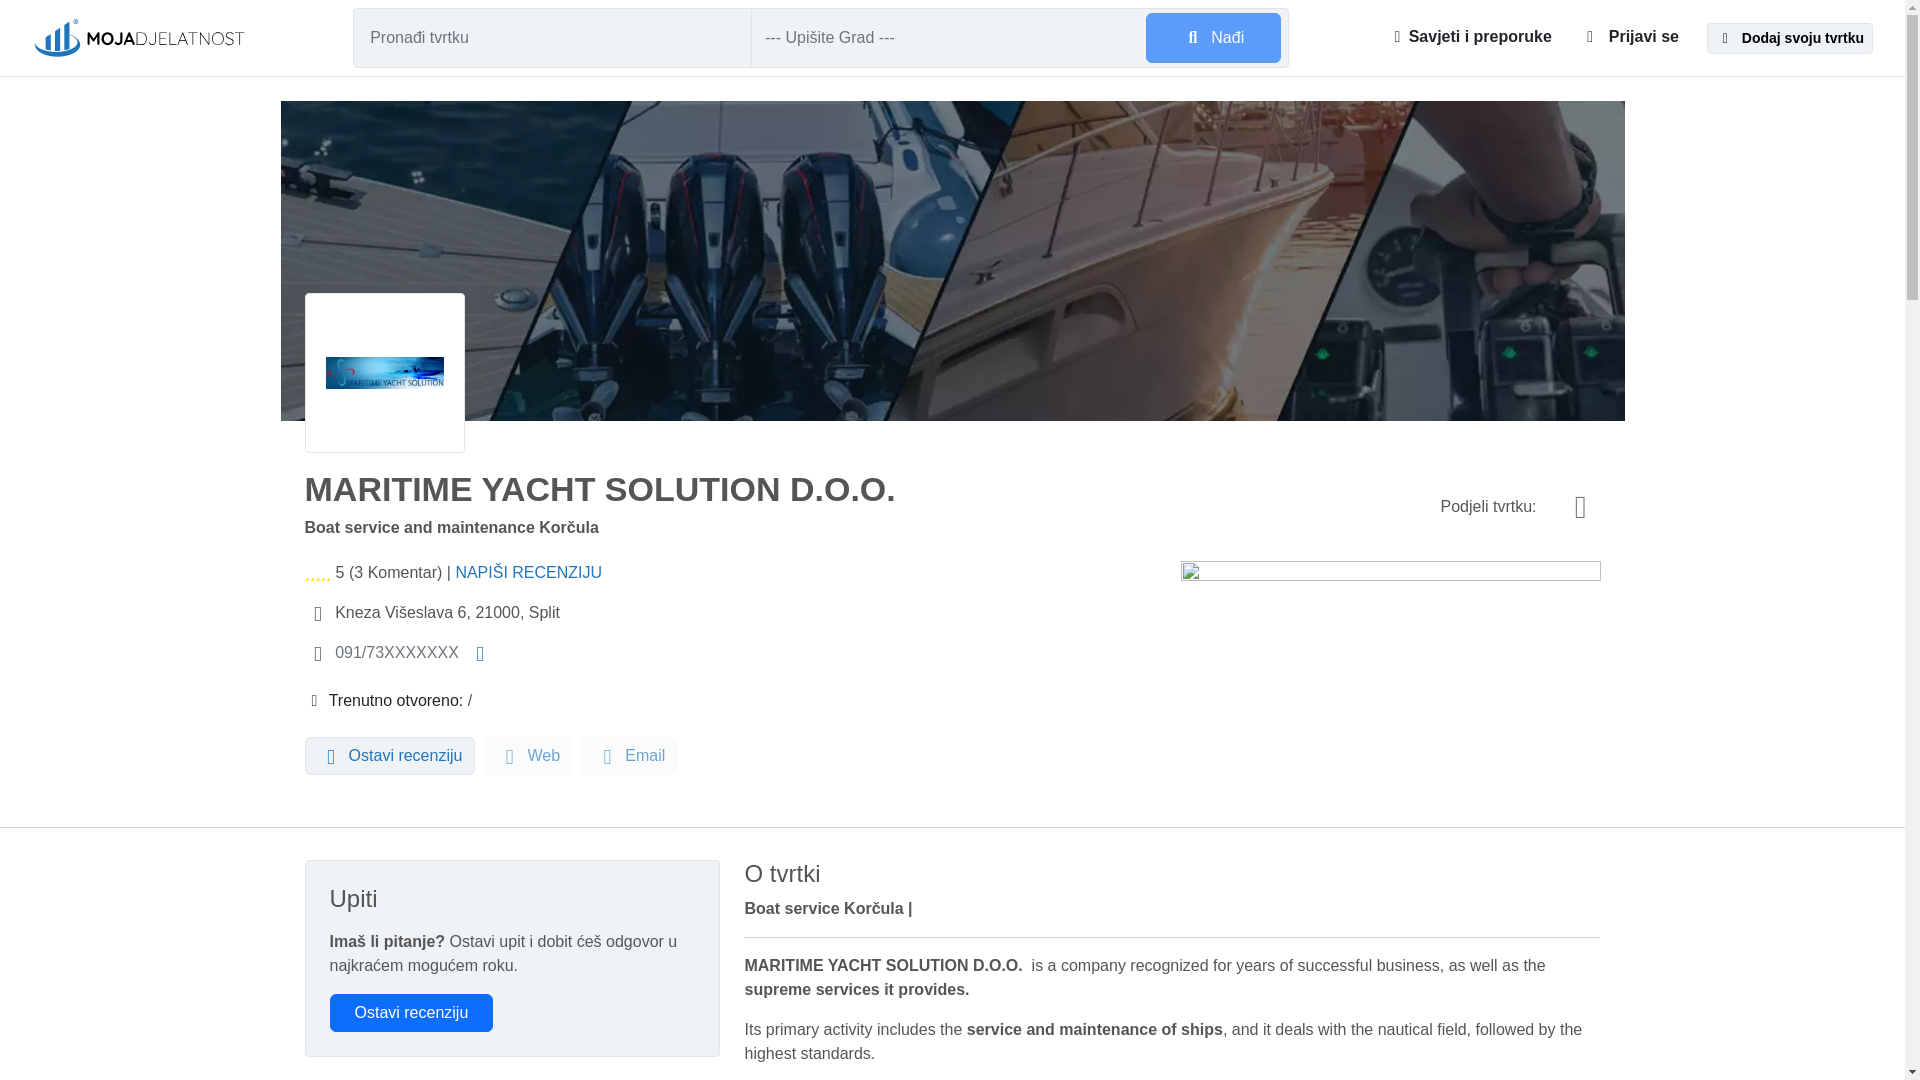 The height and width of the screenshot is (1080, 1920). What do you see at coordinates (388, 756) in the screenshot?
I see `Ostavi recenziju` at bounding box center [388, 756].